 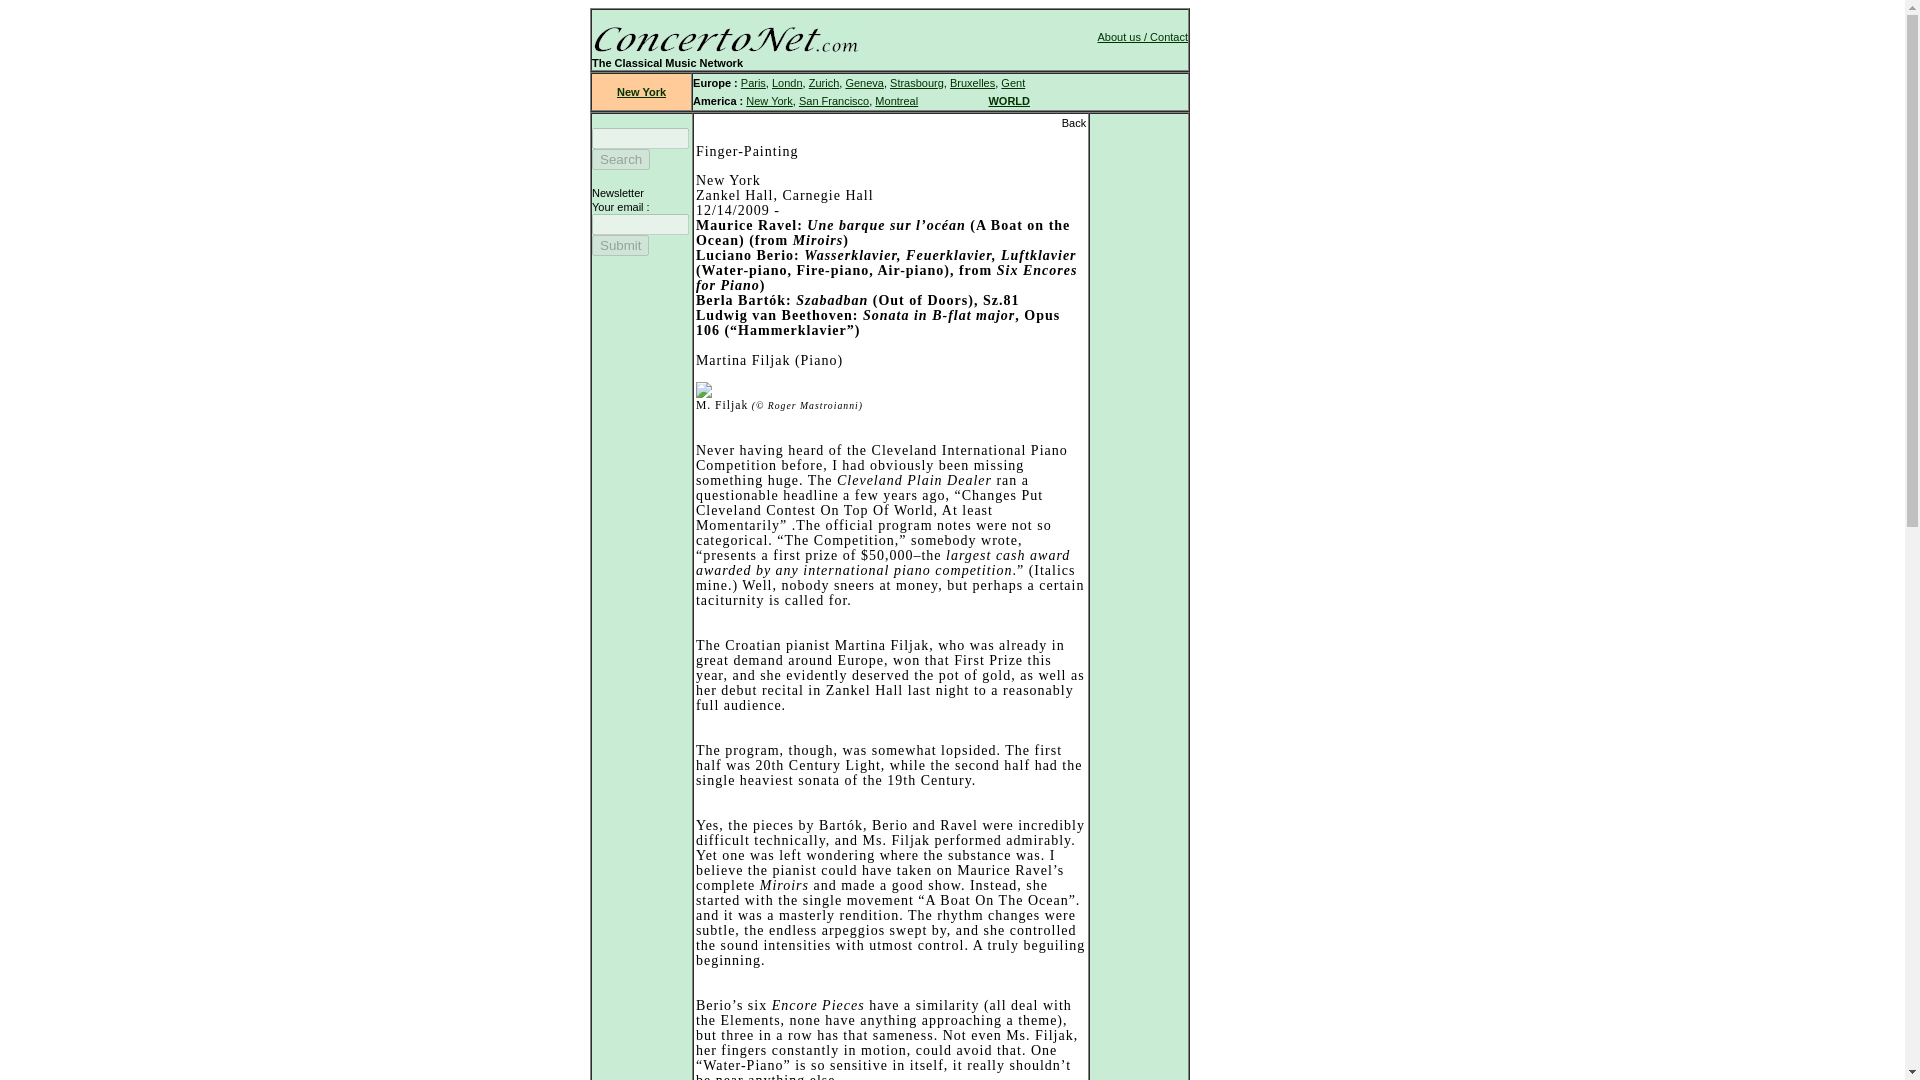 What do you see at coordinates (768, 100) in the screenshot?
I see `New York` at bounding box center [768, 100].